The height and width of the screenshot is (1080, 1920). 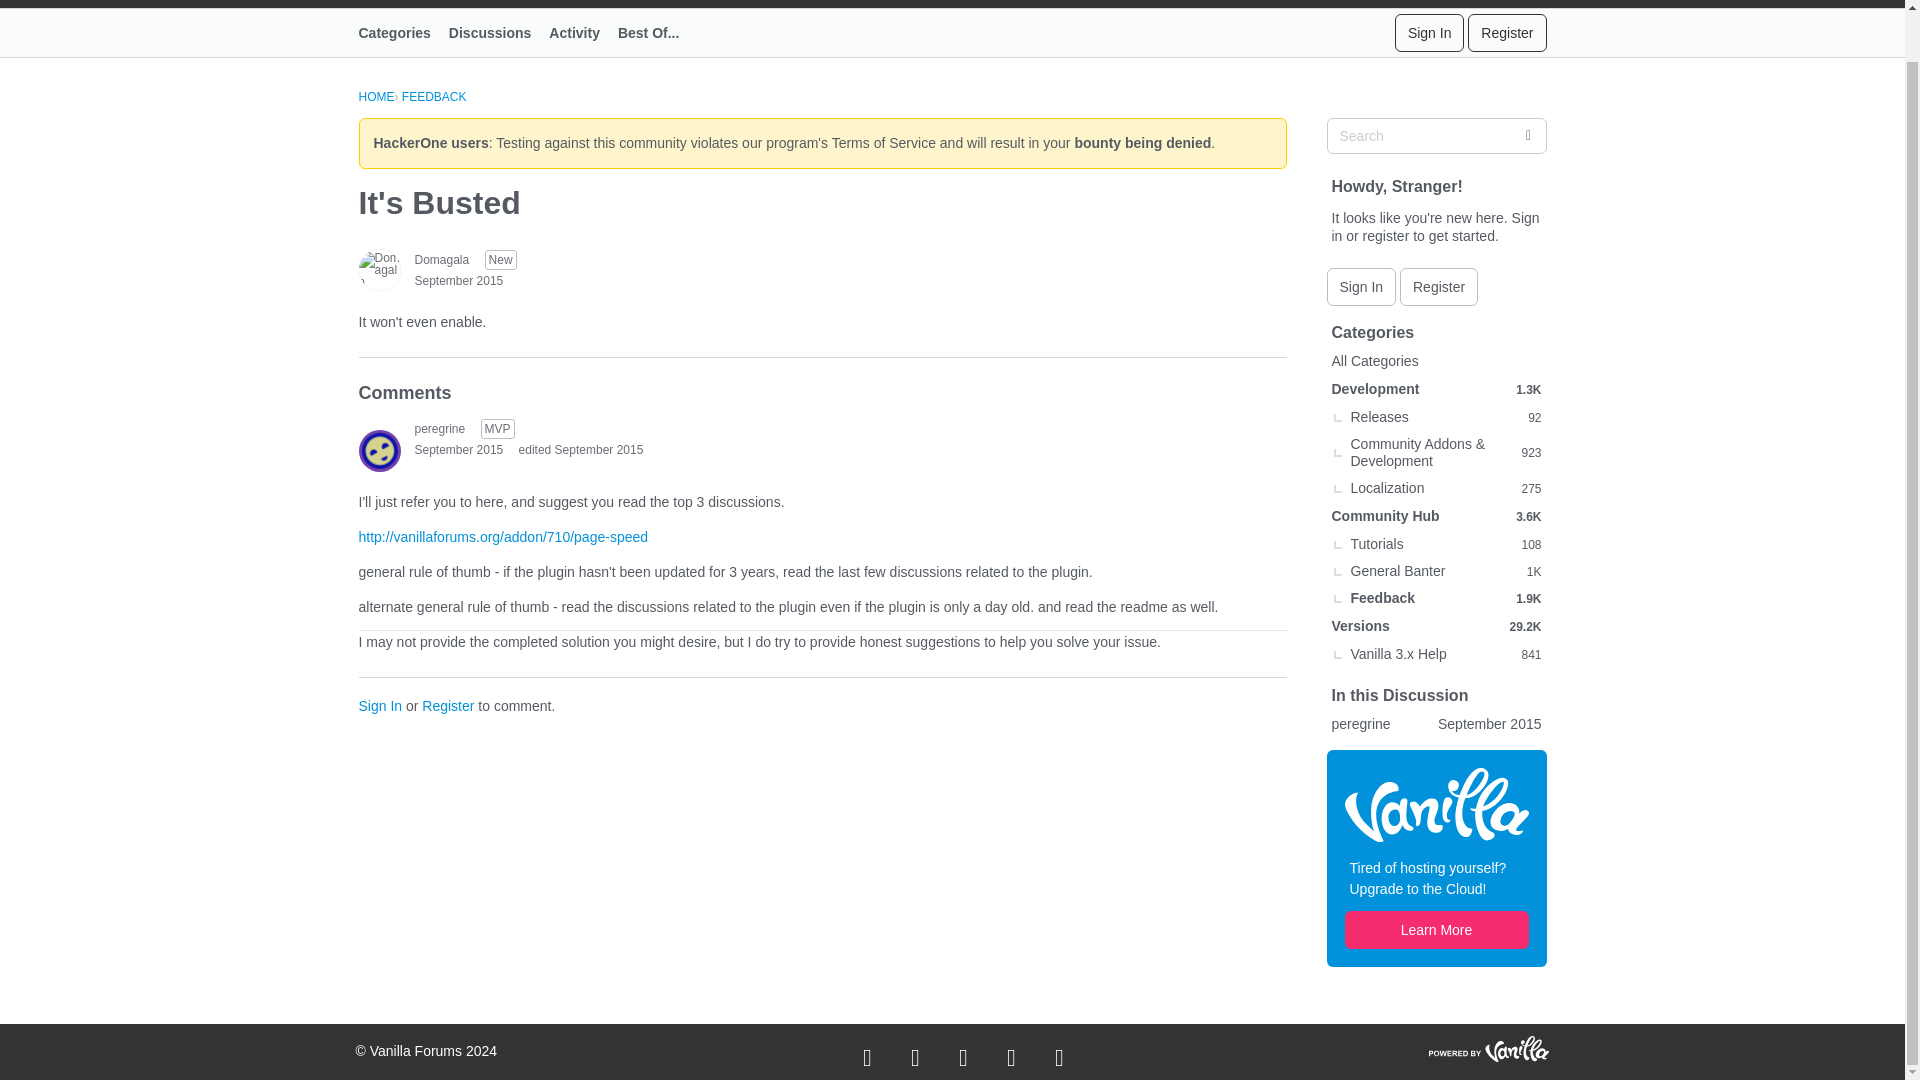 What do you see at coordinates (1530, 488) in the screenshot?
I see `275 discussions` at bounding box center [1530, 488].